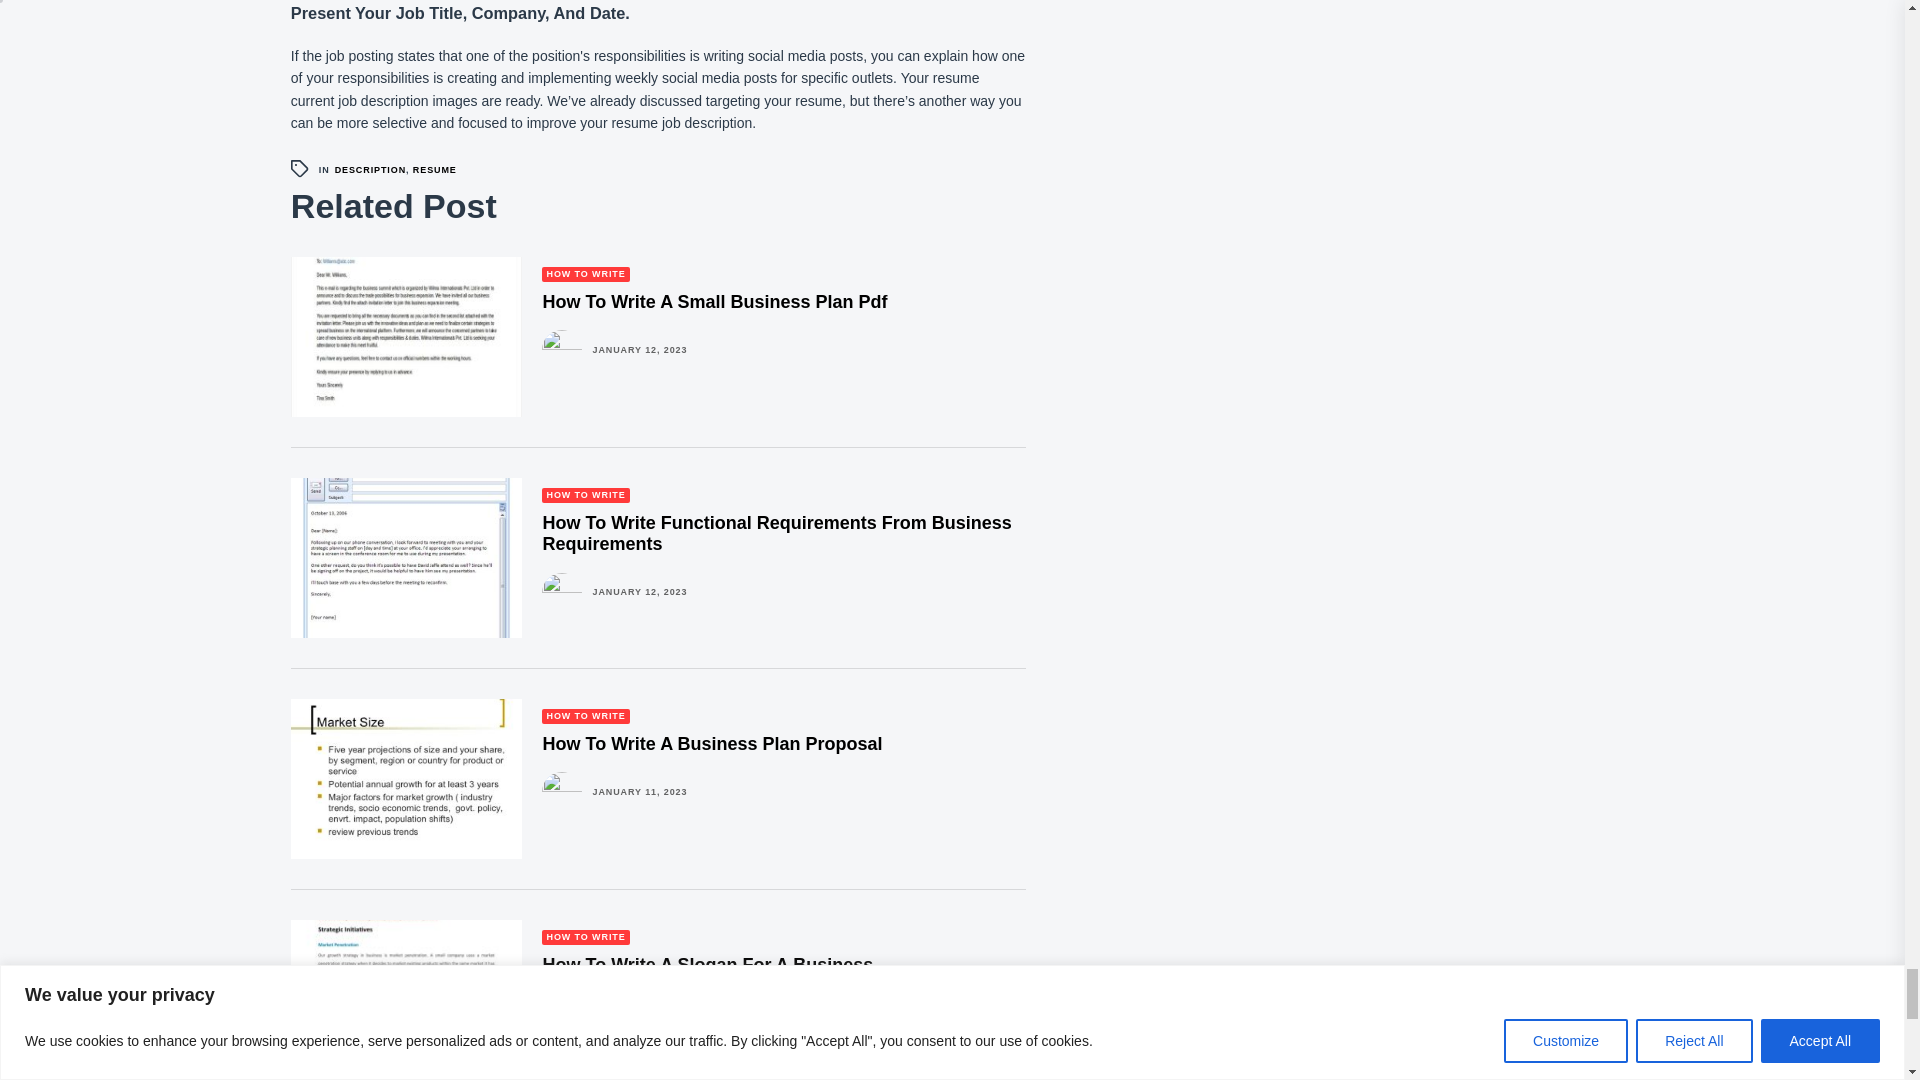 This screenshot has height=1080, width=1920. Describe the element at coordinates (585, 274) in the screenshot. I see `HOW TO WRITE` at that location.